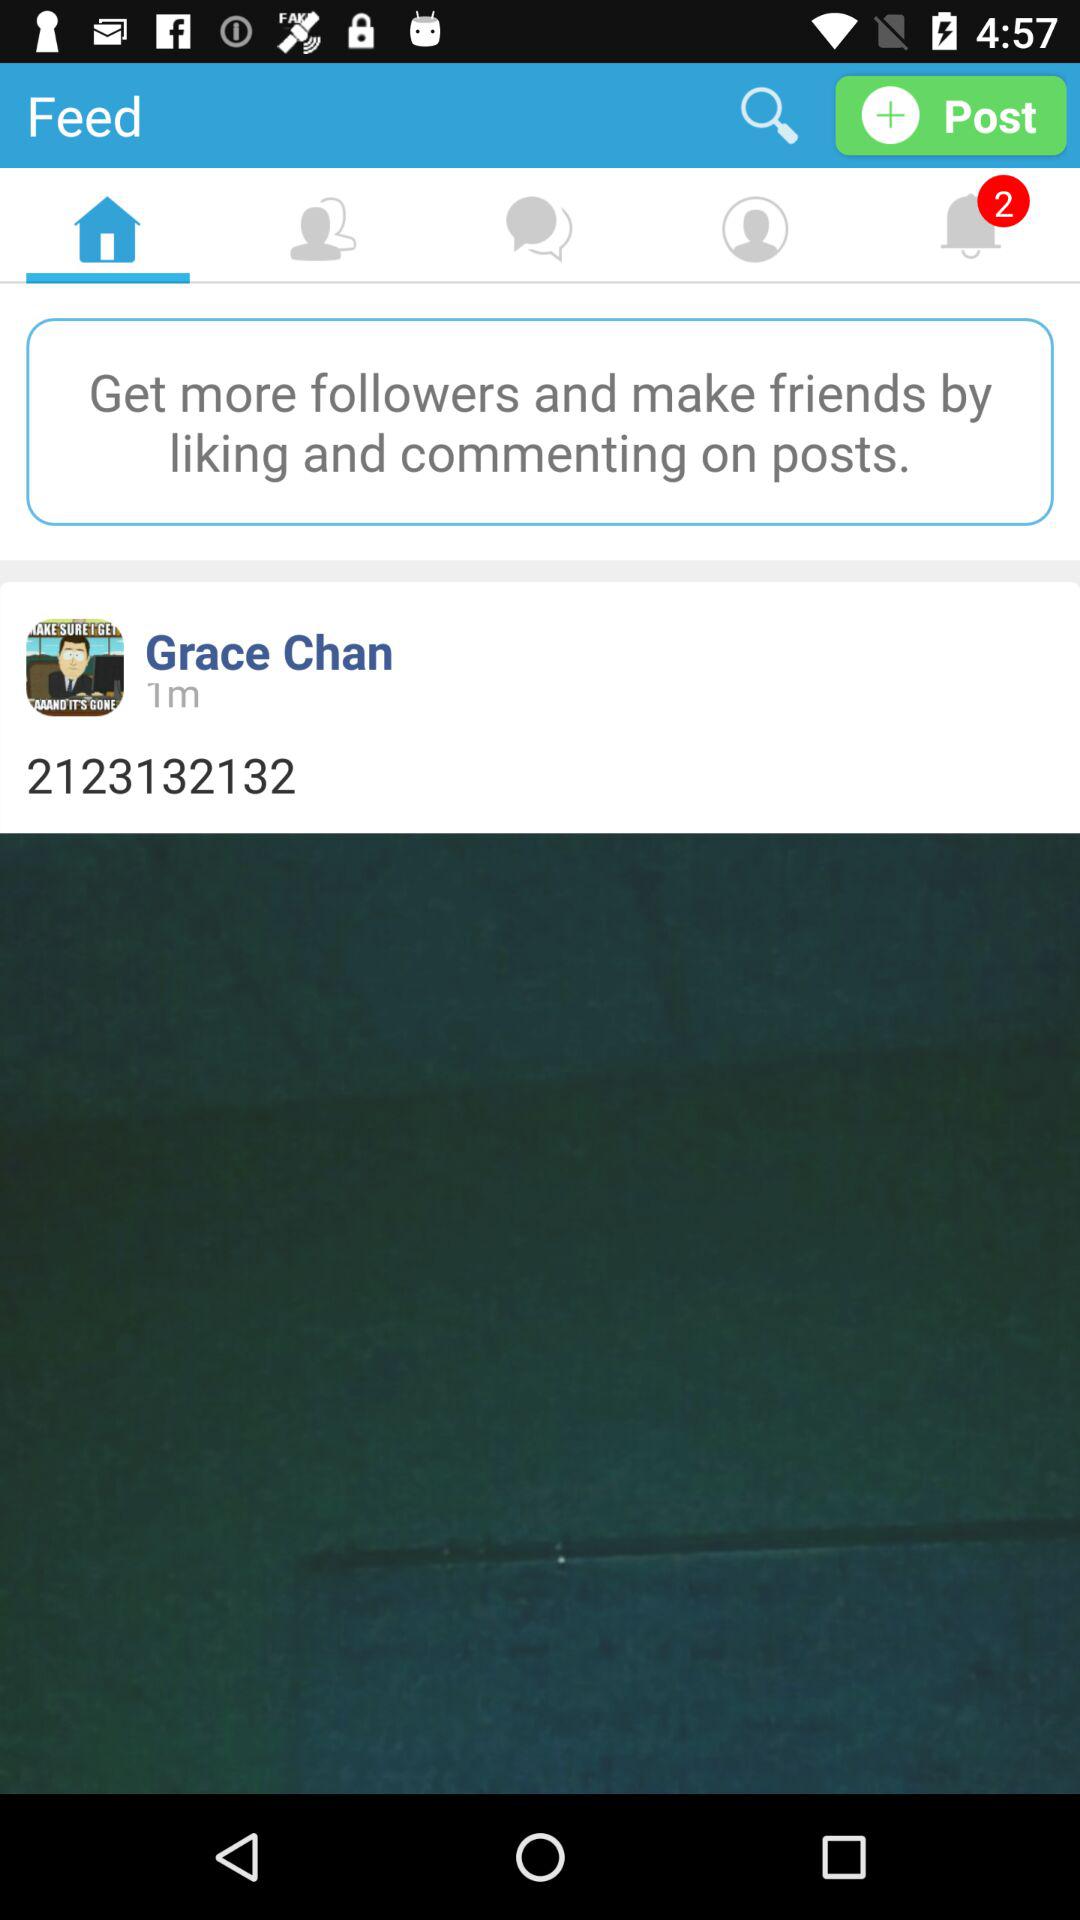 The height and width of the screenshot is (1920, 1080). I want to click on swipe until 2123132132 item, so click(540, 774).